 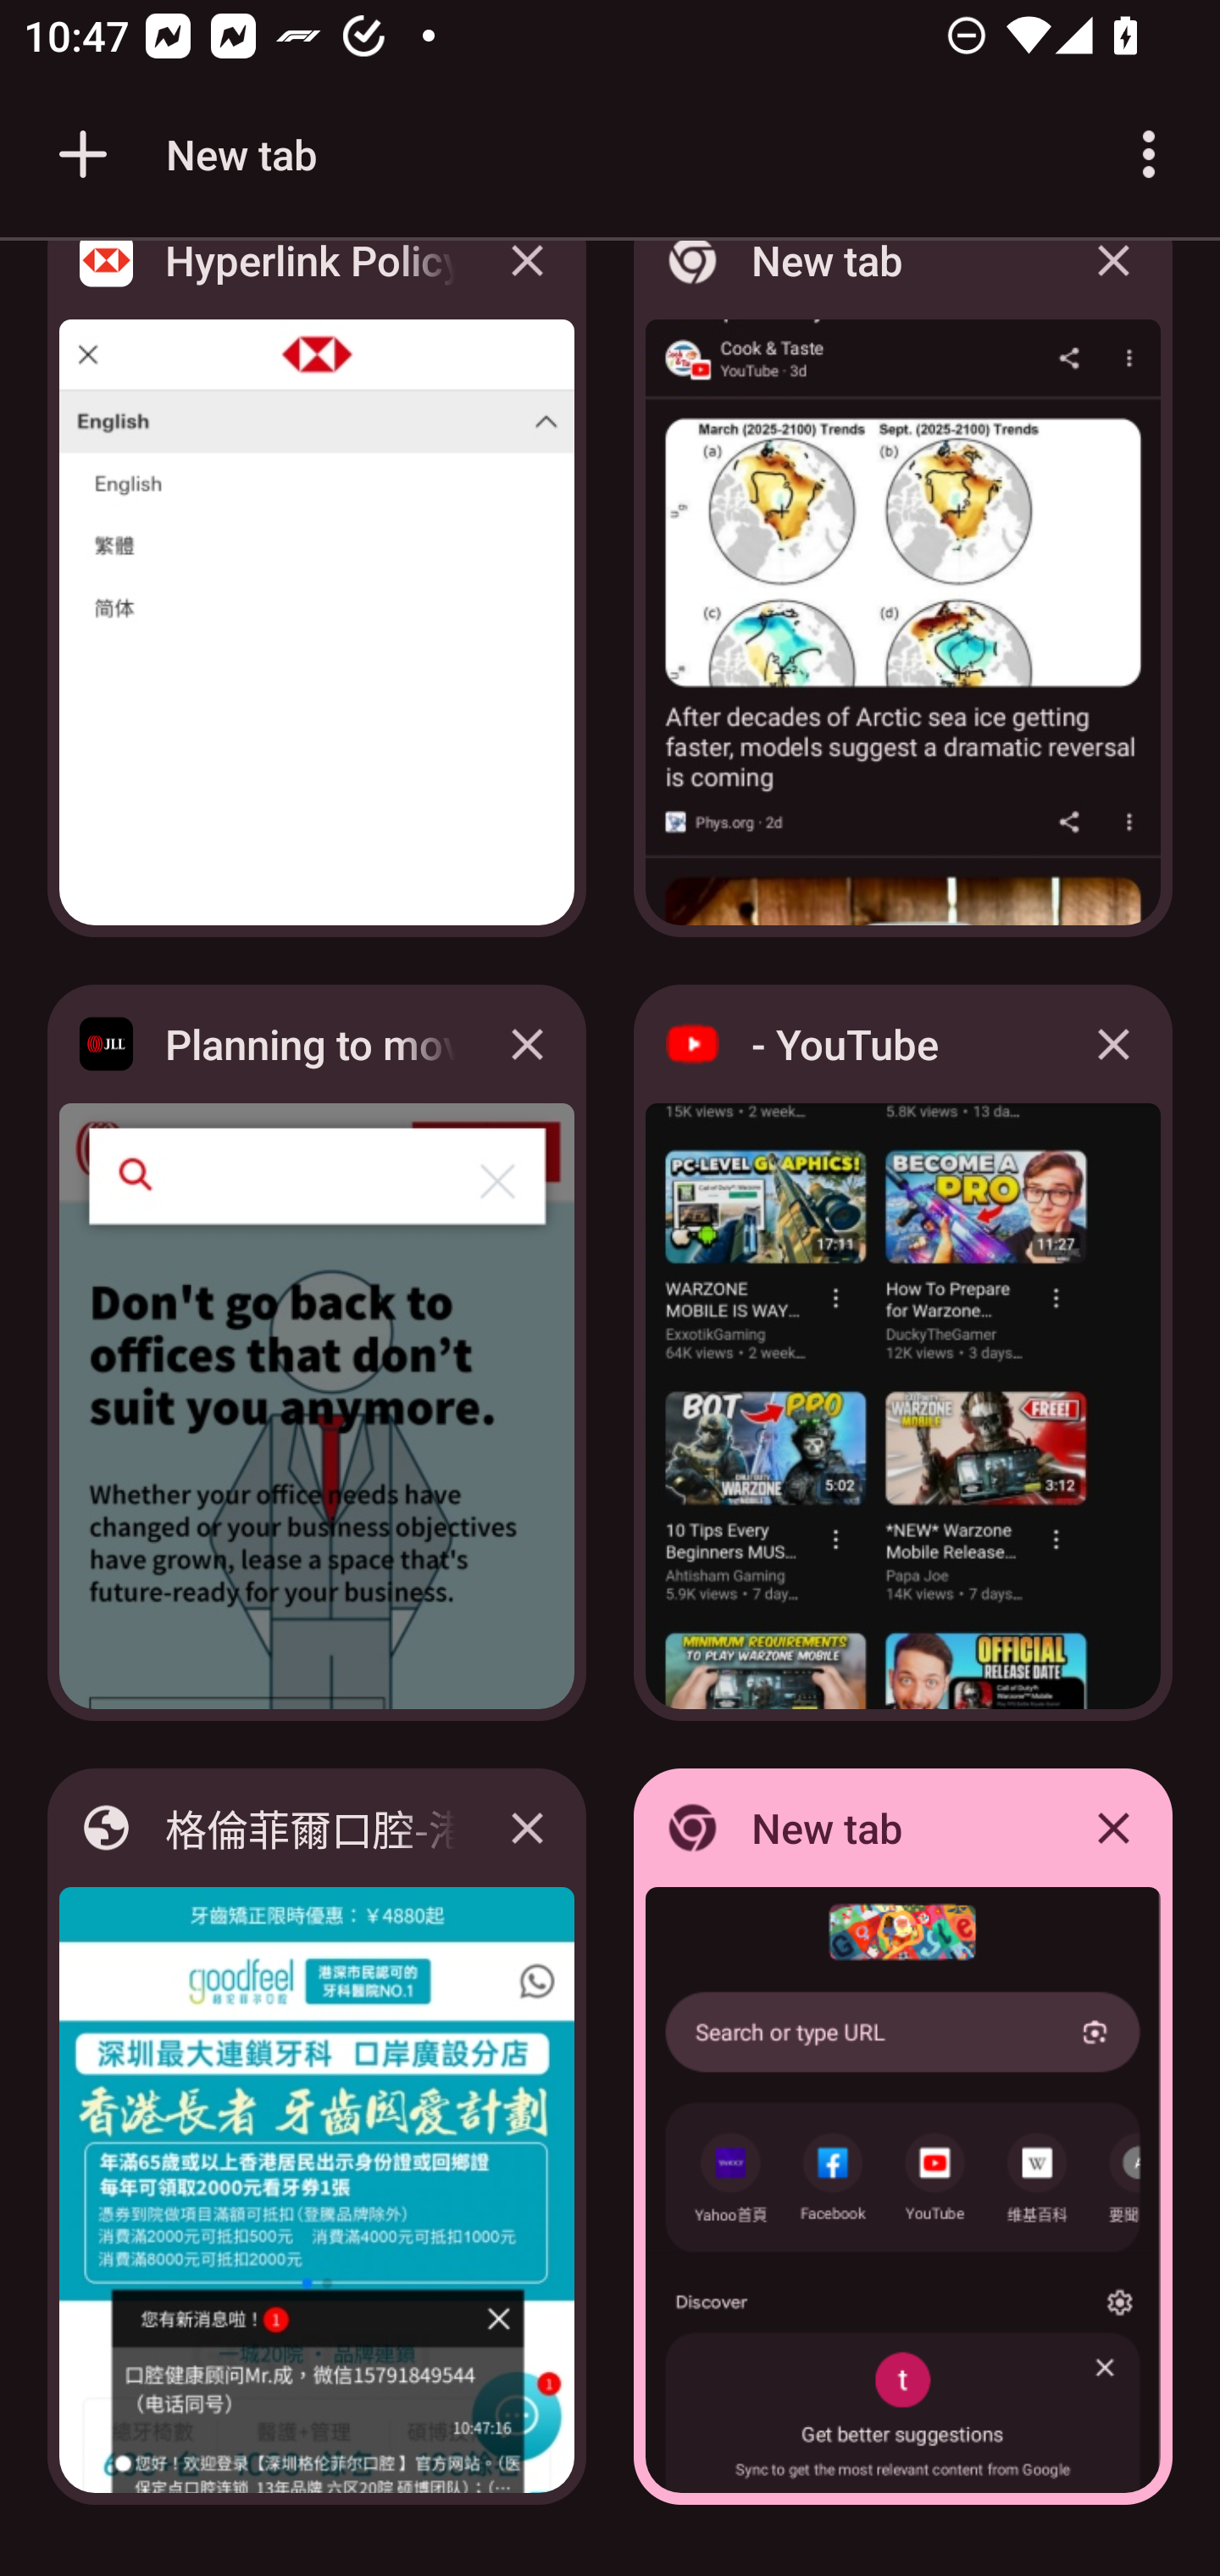 What do you see at coordinates (903, 2137) in the screenshot?
I see `New tab New tab, tab Close New tab tab` at bounding box center [903, 2137].